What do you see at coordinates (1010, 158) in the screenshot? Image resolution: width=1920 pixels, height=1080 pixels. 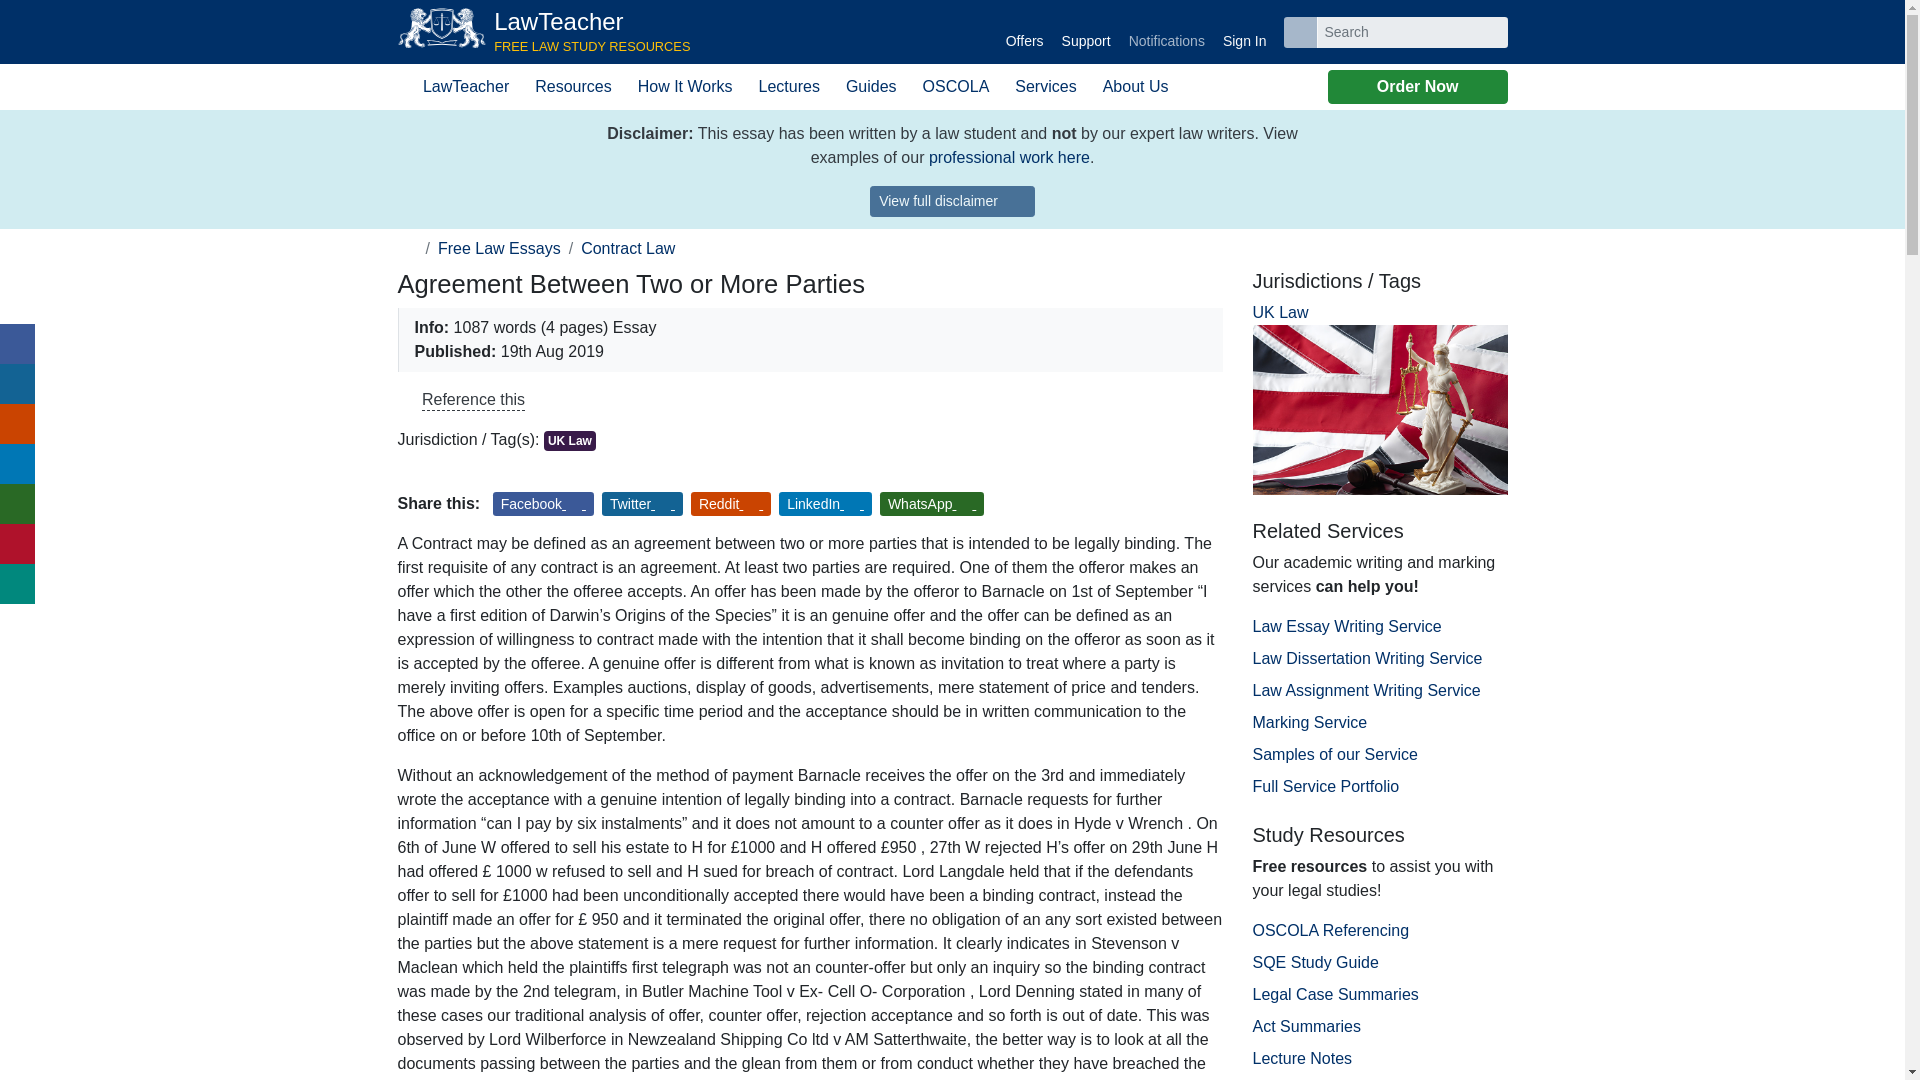 I see `Go to the LawTeacher homepage` at bounding box center [1010, 158].